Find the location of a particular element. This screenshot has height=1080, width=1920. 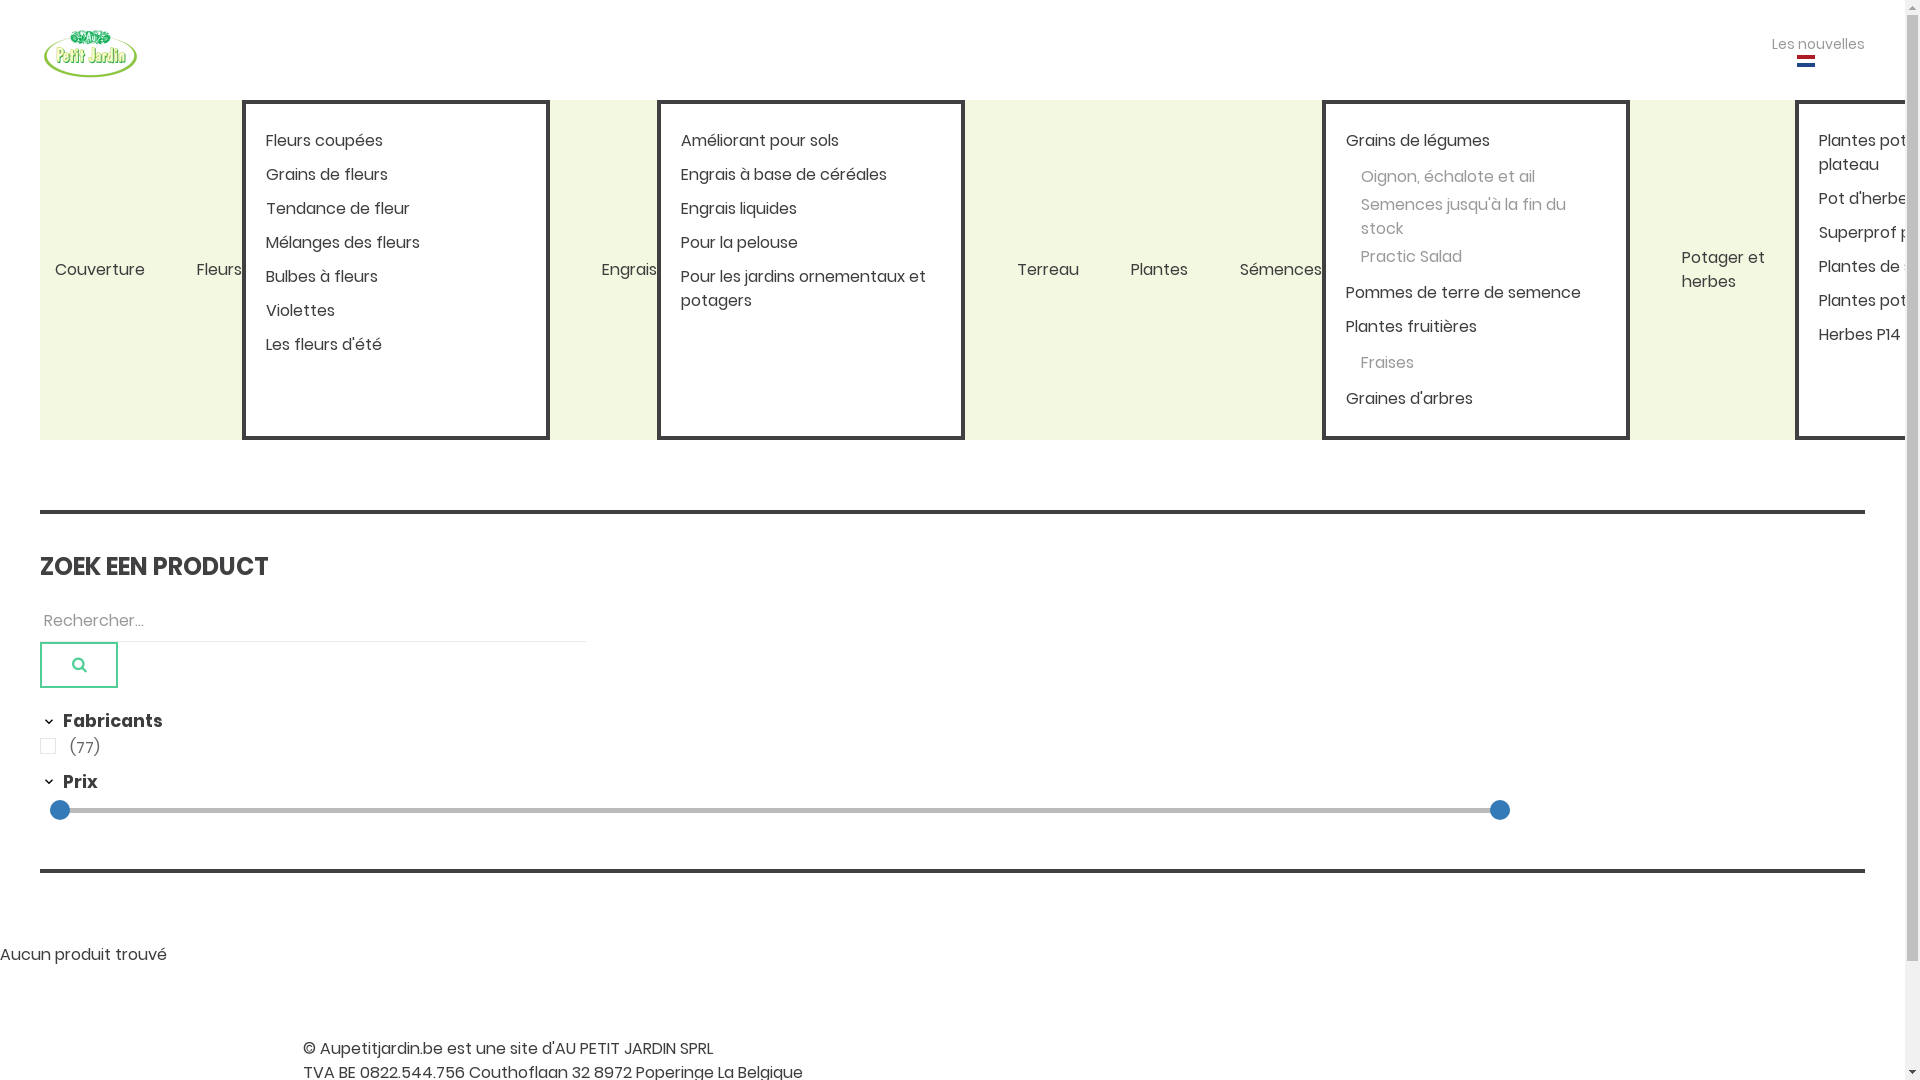

Terreau is located at coordinates (1048, 270).